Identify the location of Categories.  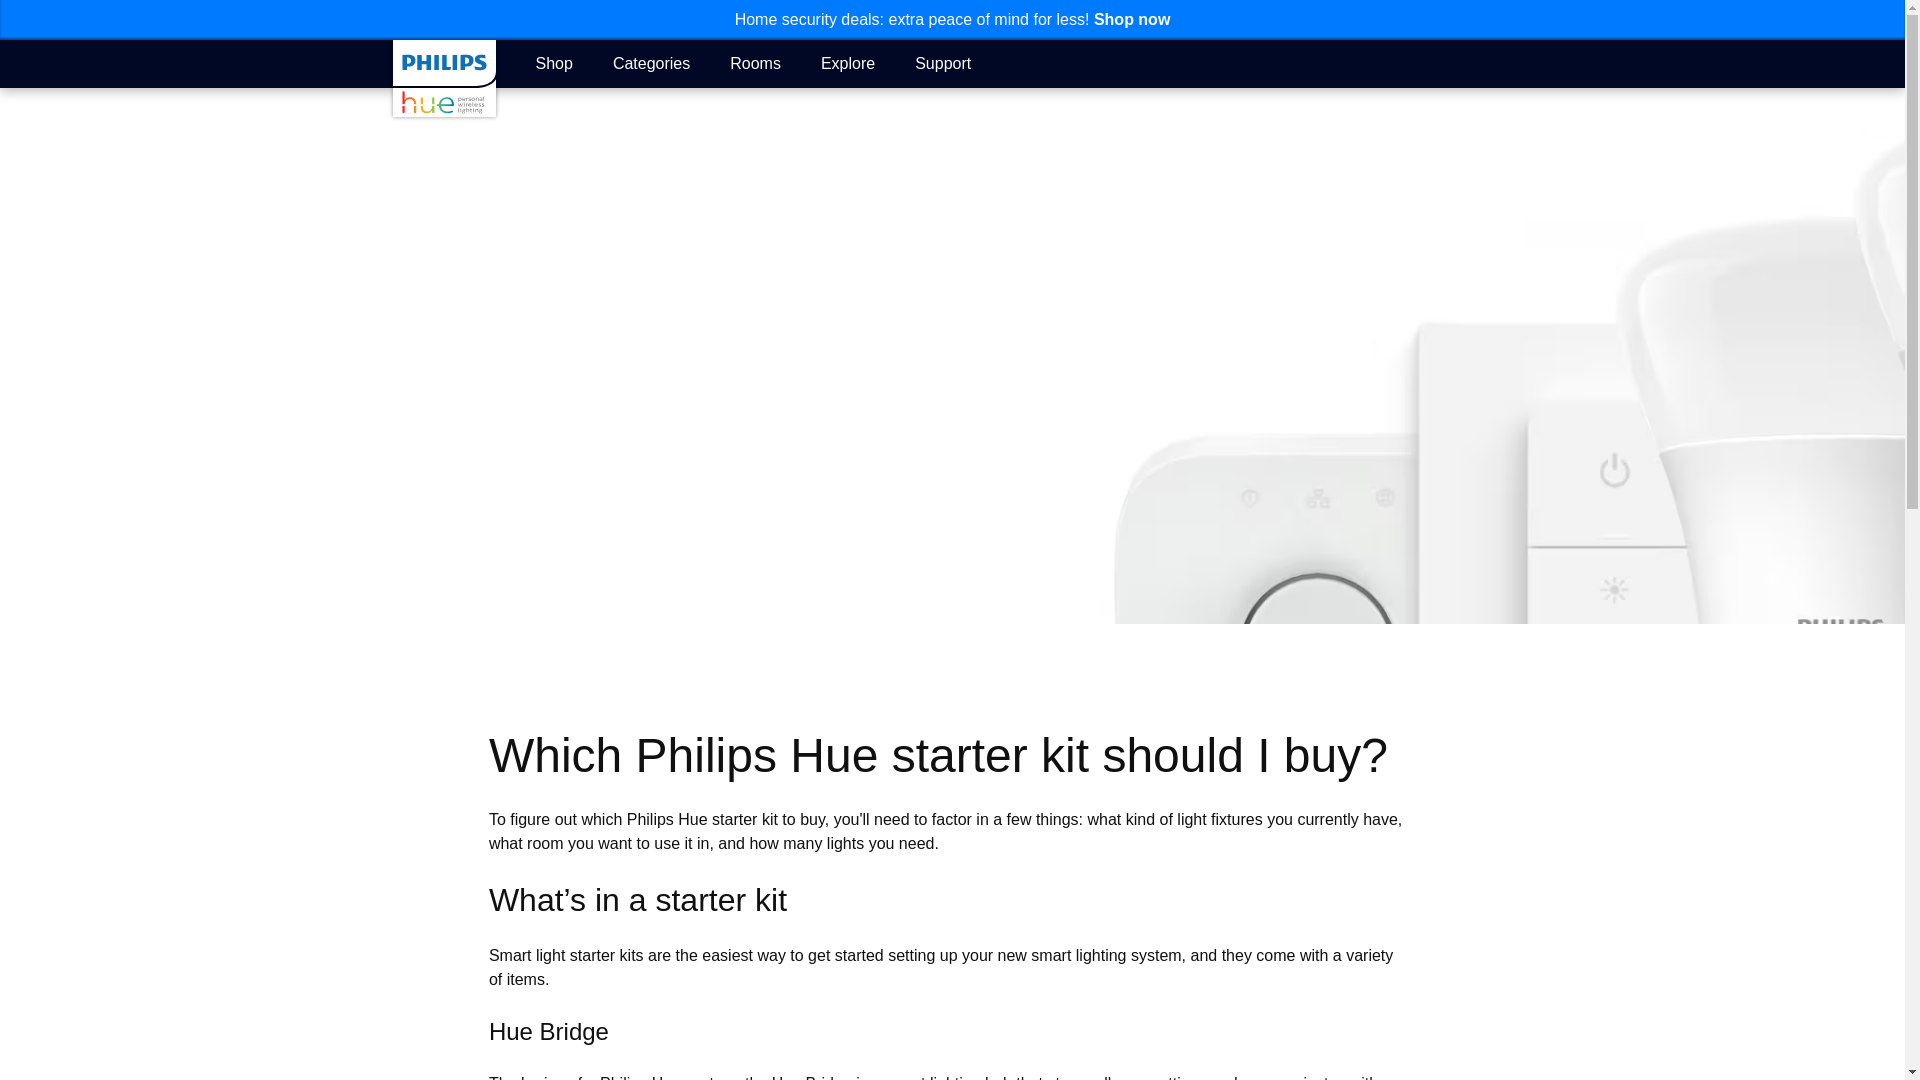
(650, 62).